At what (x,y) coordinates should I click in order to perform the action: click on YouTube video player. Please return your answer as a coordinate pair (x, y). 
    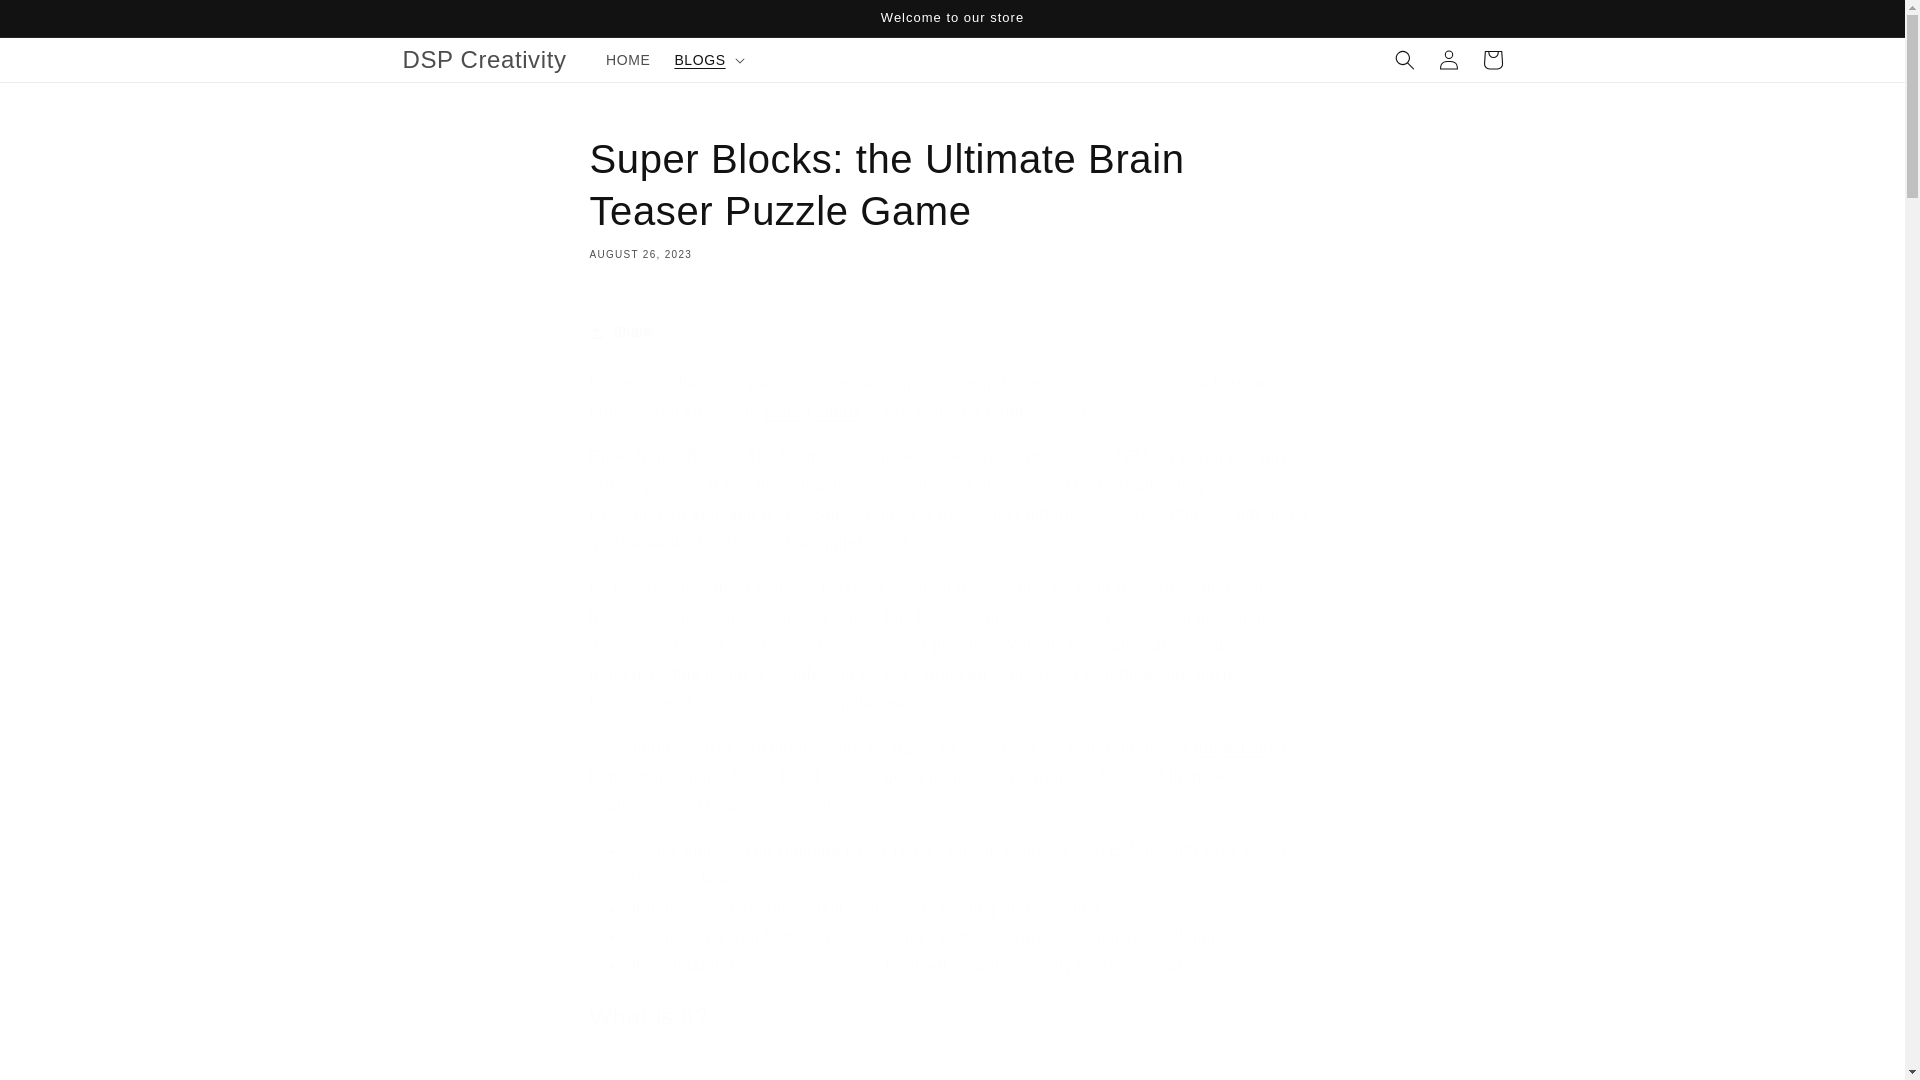
    Looking at the image, I should click on (870, 1066).